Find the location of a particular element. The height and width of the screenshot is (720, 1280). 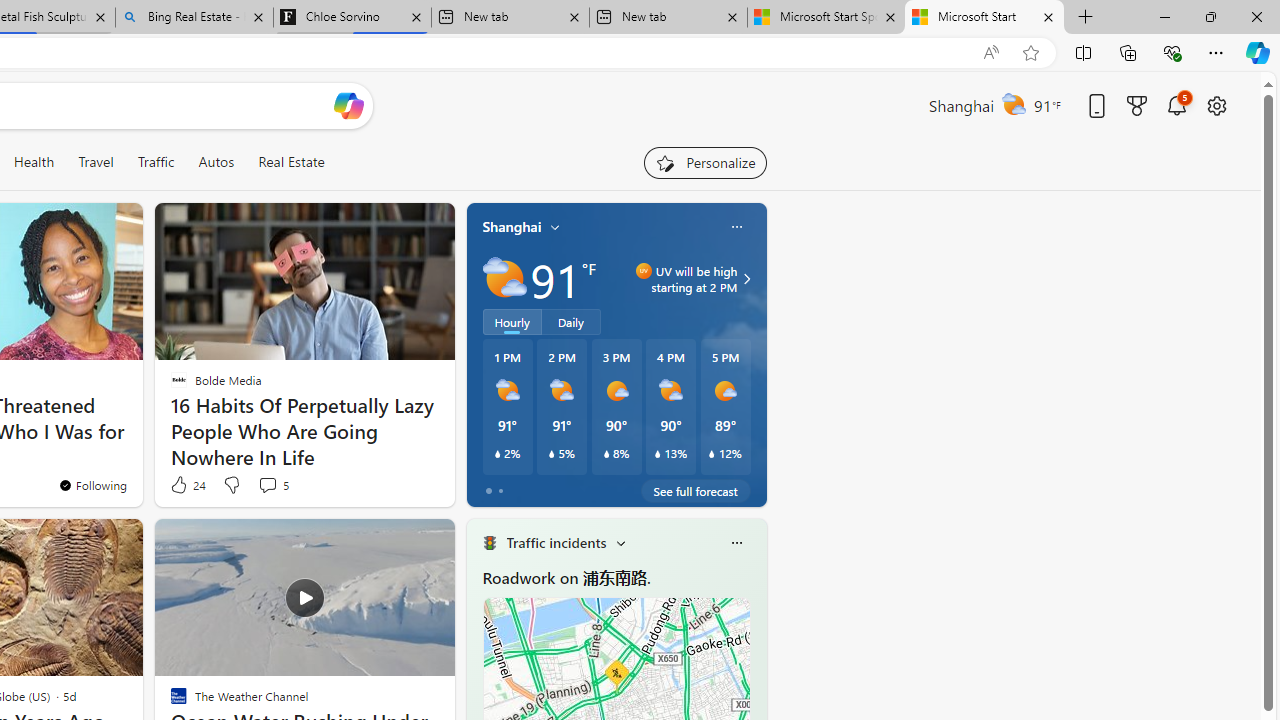

My location is located at coordinates (555, 227).